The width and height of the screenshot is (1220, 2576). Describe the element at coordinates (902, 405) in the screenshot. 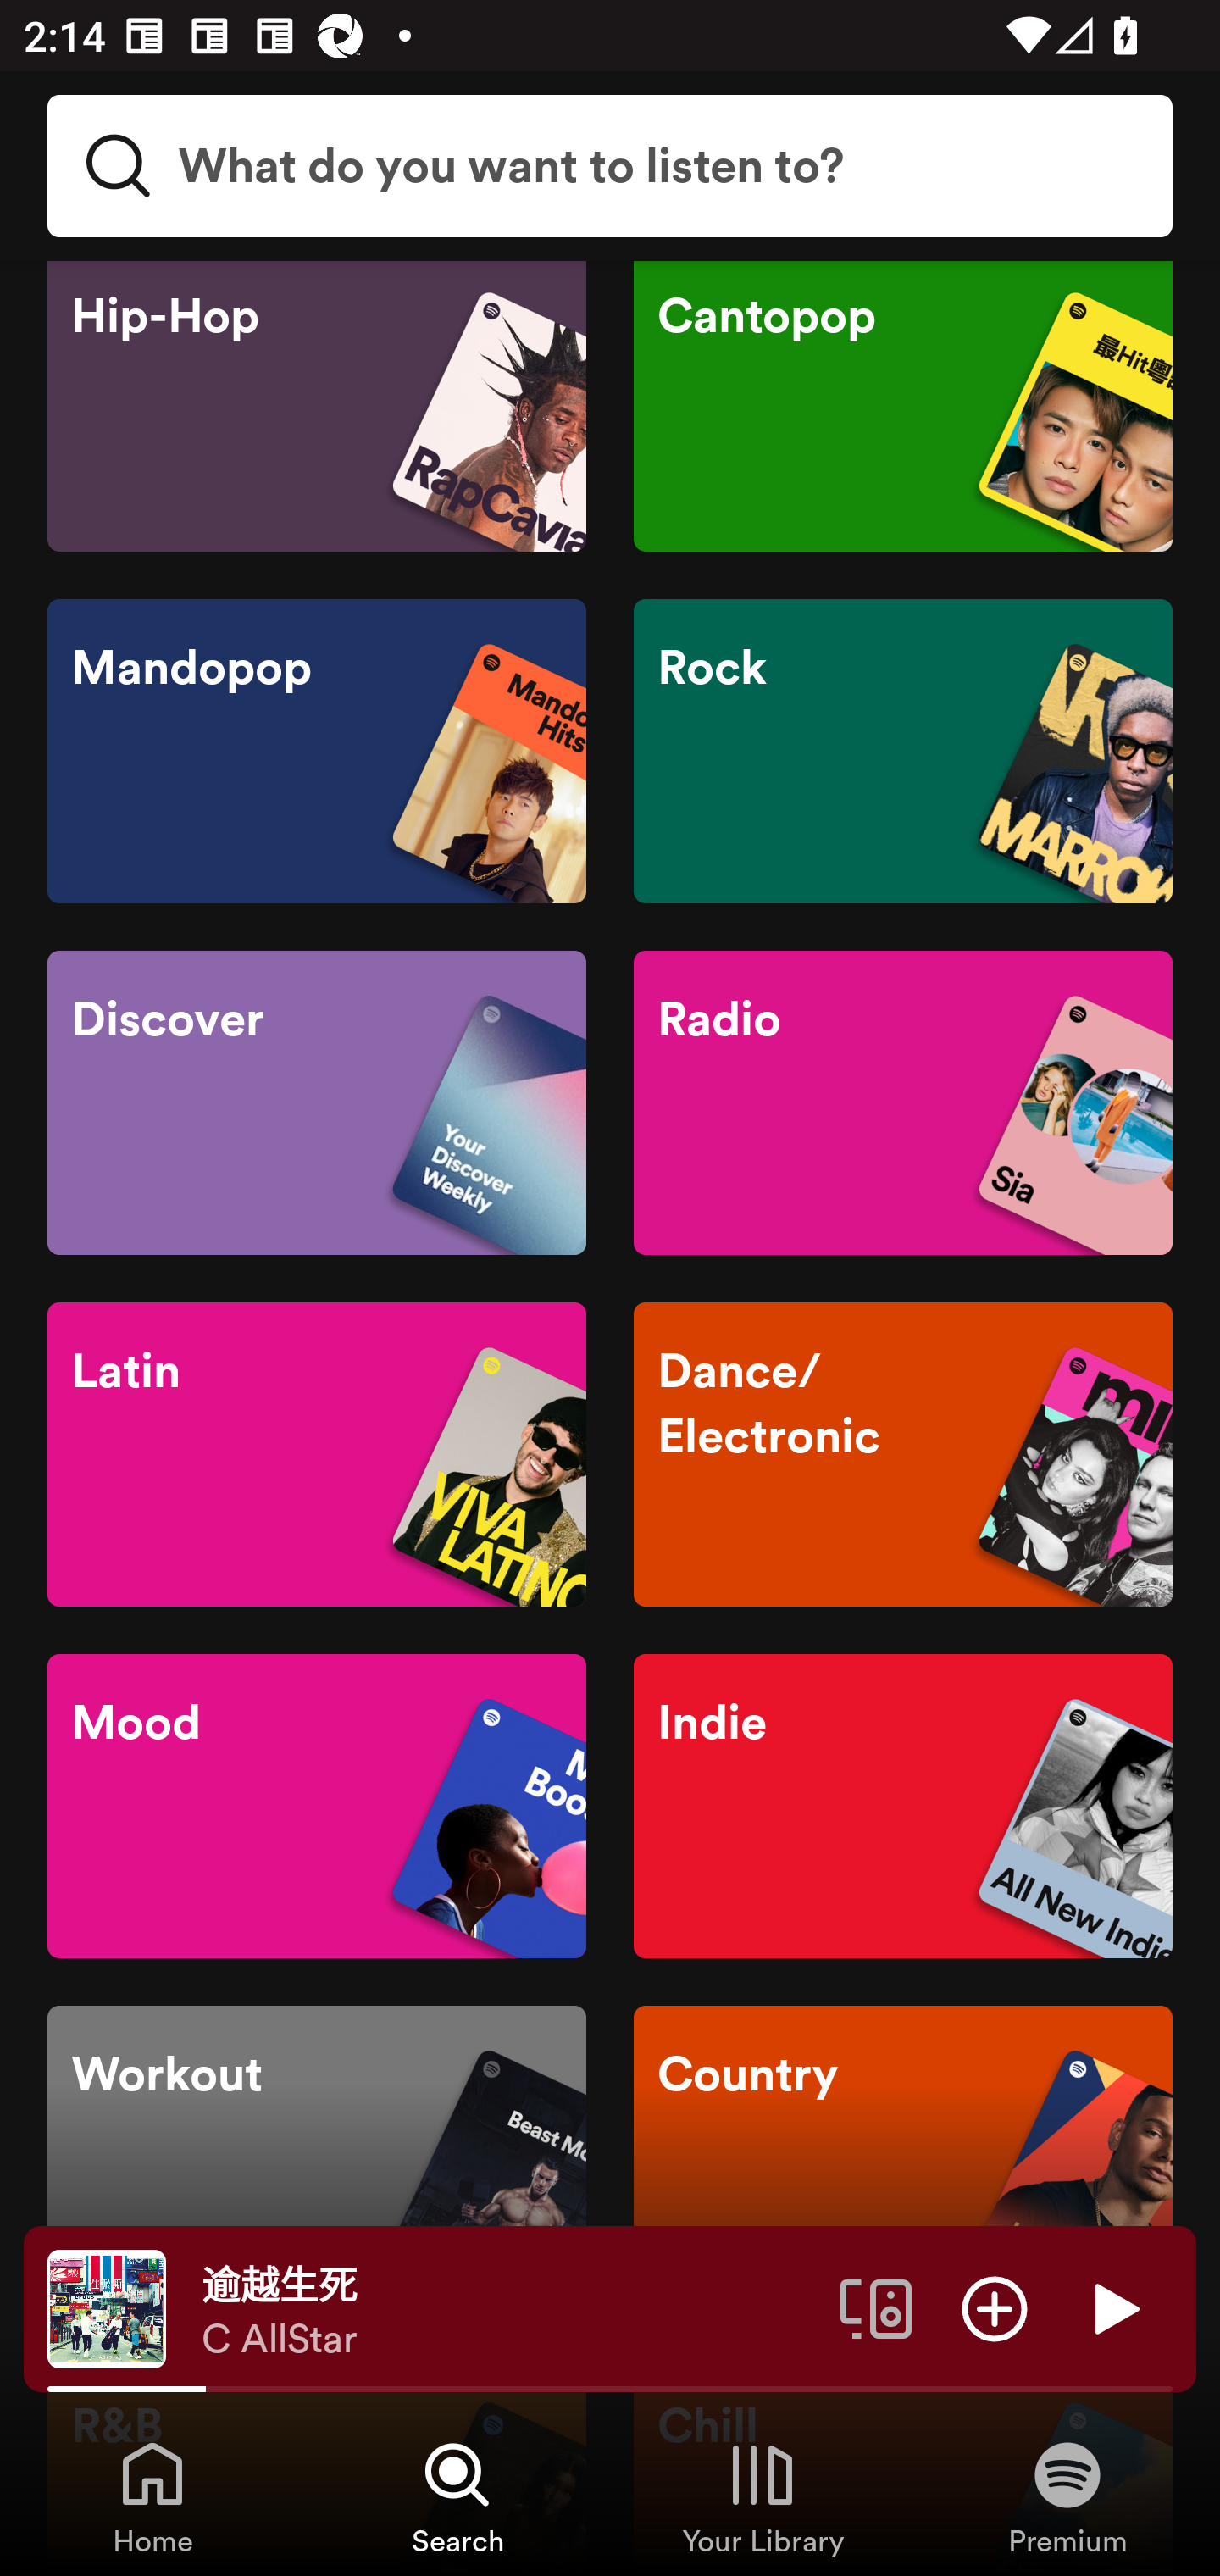

I see `Cantopop` at that location.